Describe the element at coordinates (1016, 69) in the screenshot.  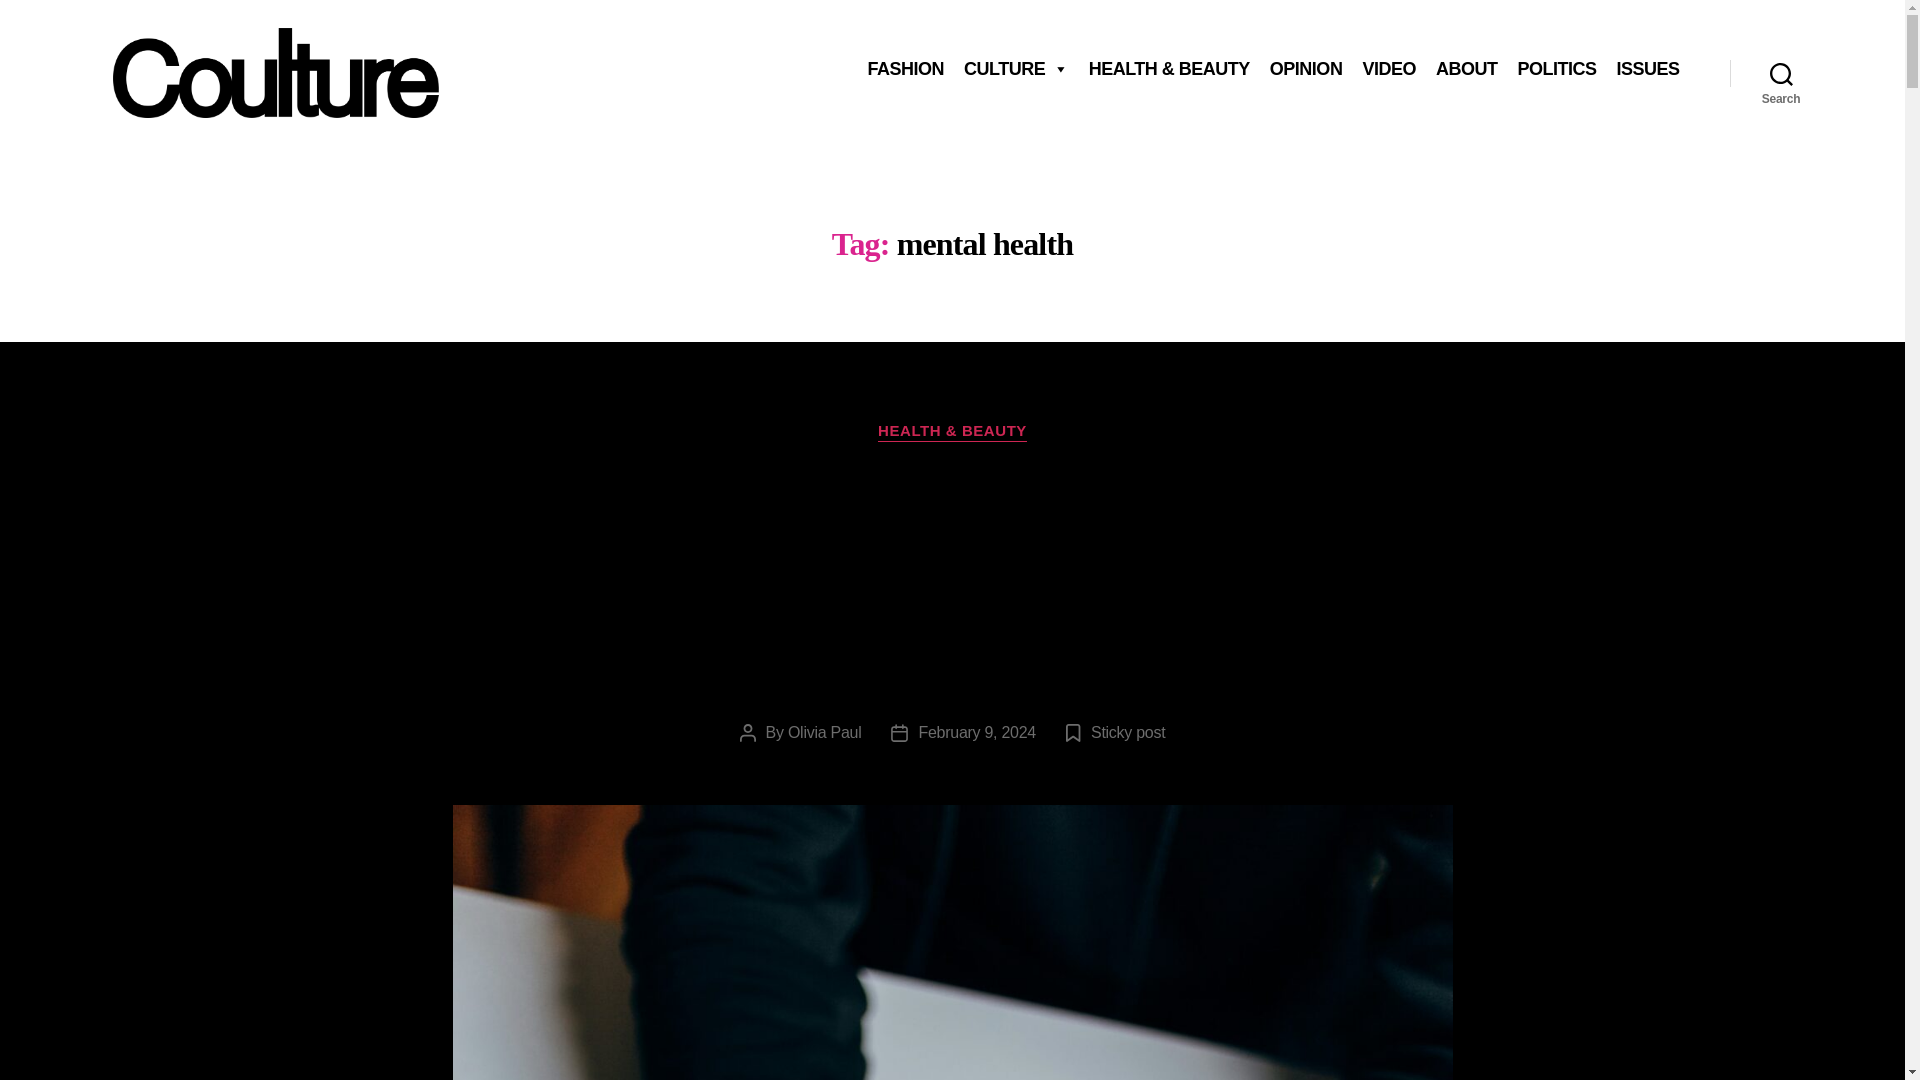
I see `CULTURE` at that location.